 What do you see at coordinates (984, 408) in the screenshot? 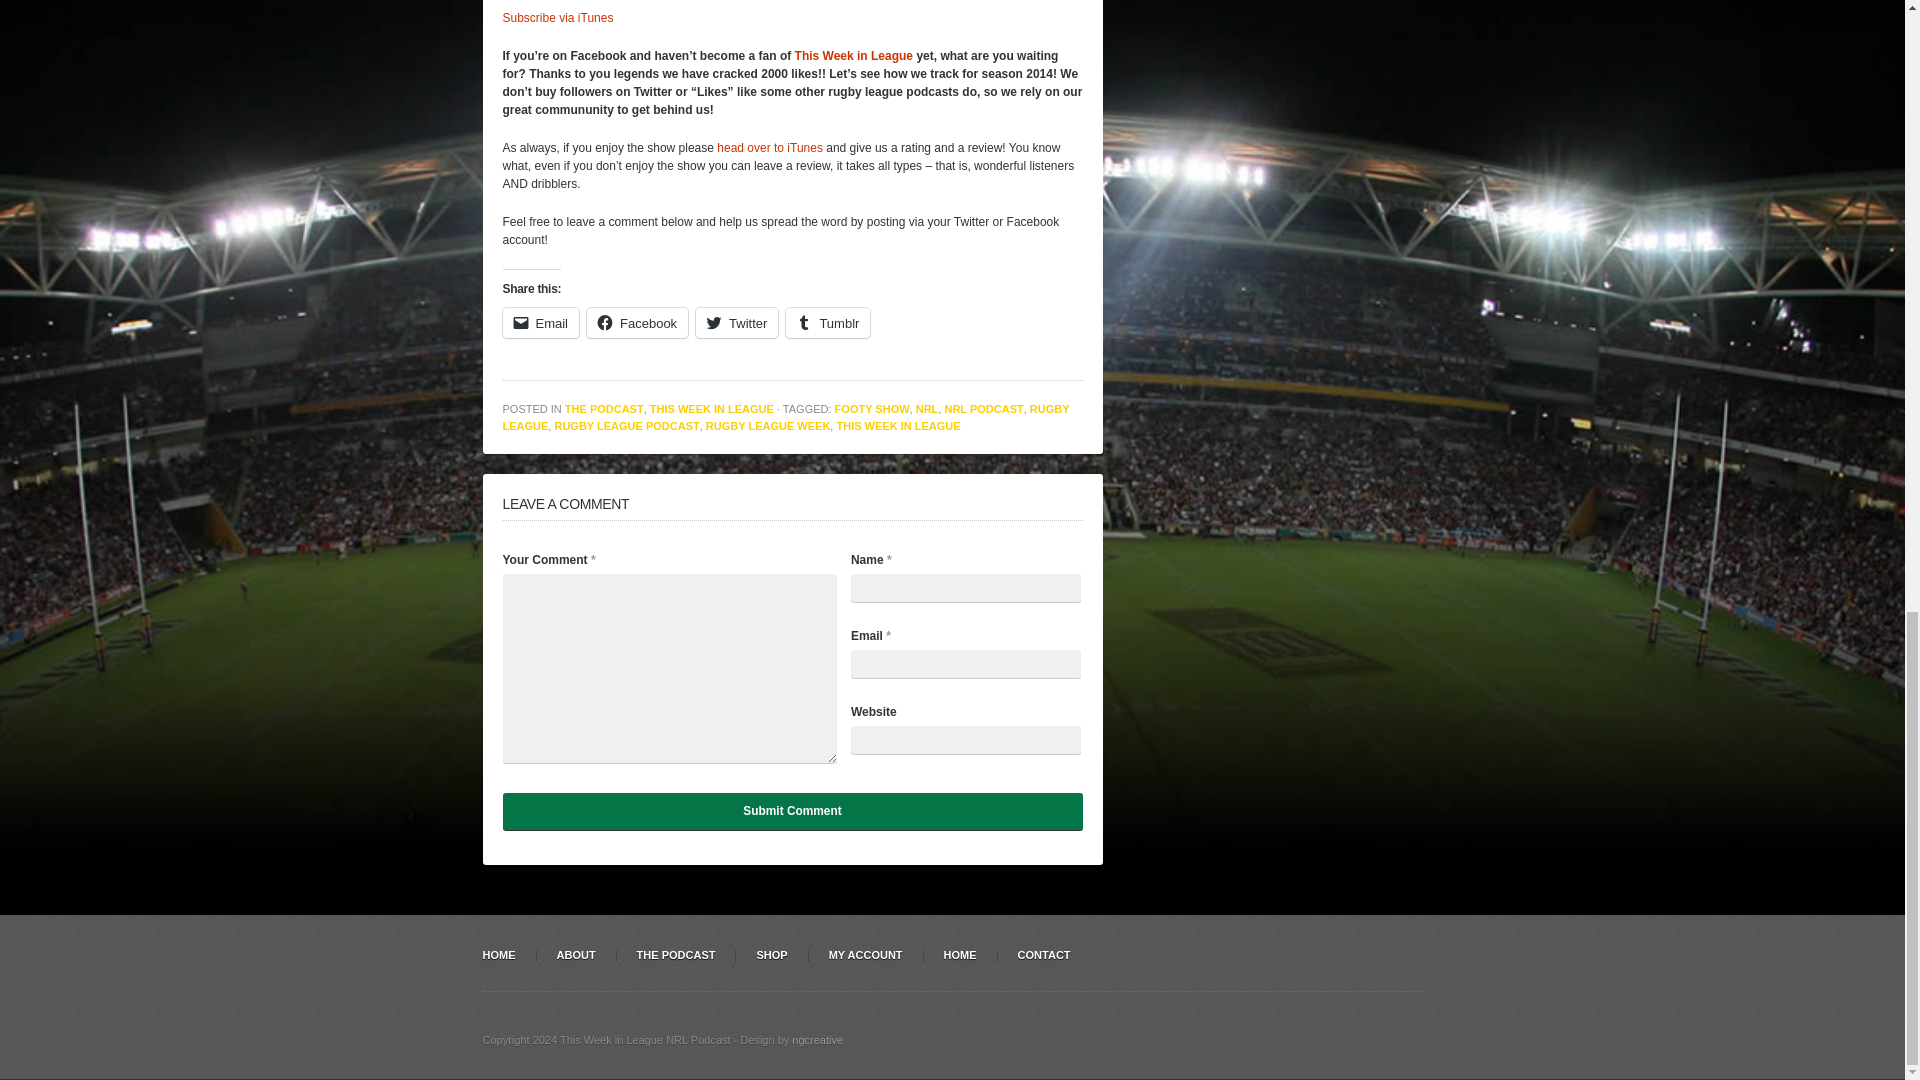
I see `NRL PODCAST` at bounding box center [984, 408].